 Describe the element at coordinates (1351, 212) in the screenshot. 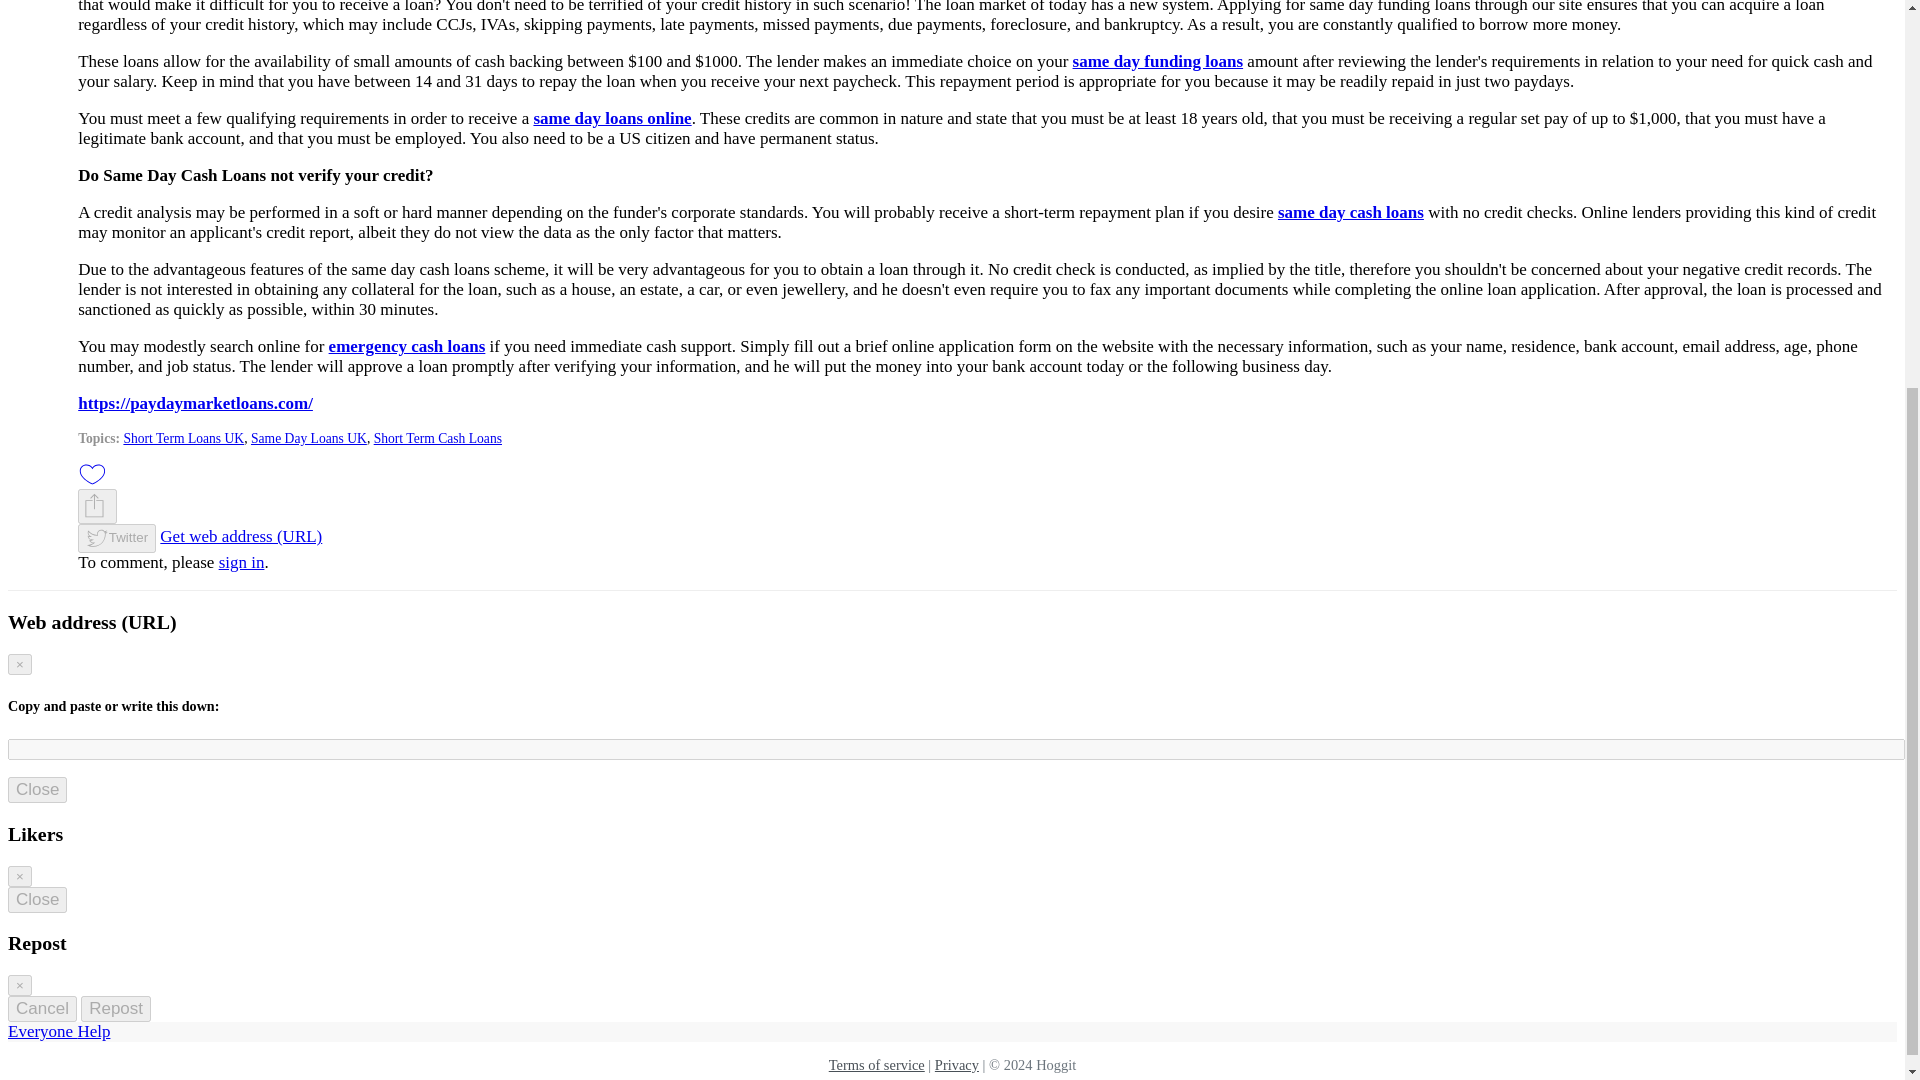

I see `same day cash loans` at that location.